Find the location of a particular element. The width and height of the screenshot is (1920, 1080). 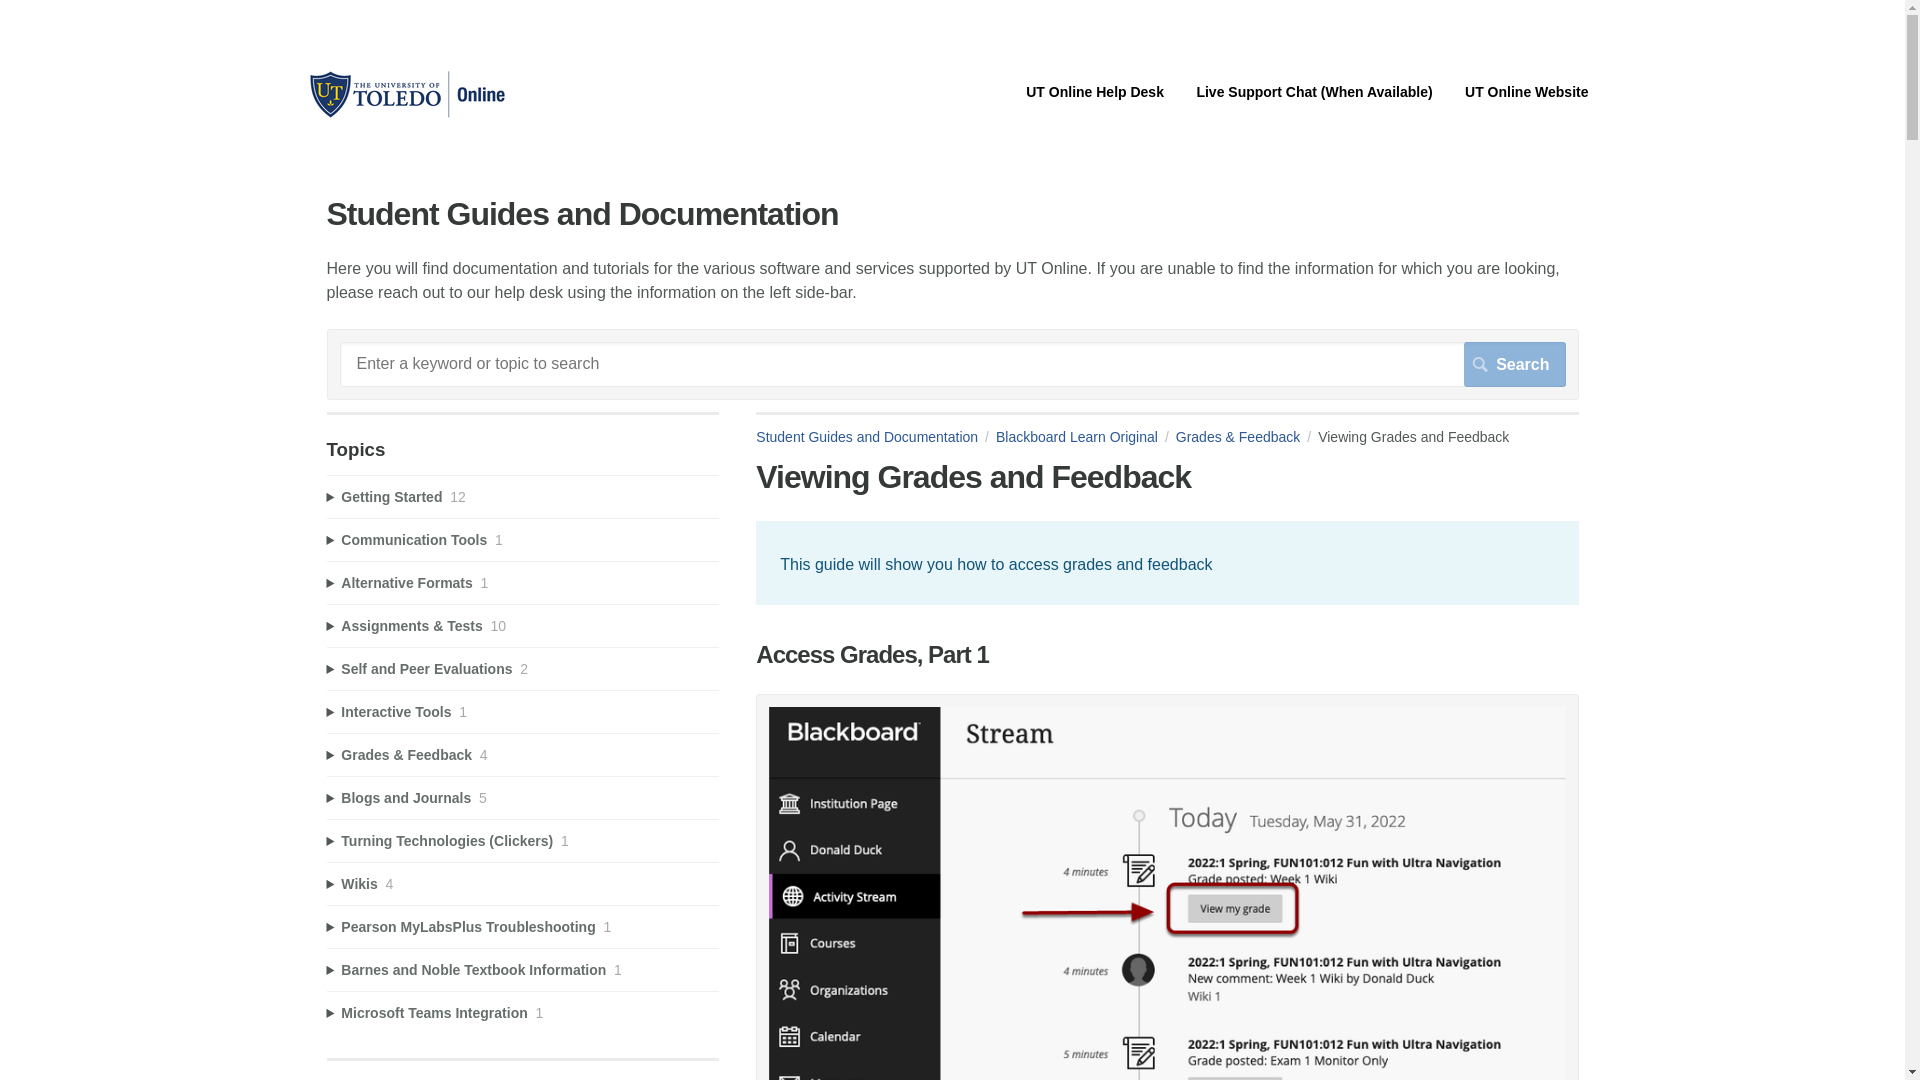

Blackboard Learn Original is located at coordinates (1086, 436).